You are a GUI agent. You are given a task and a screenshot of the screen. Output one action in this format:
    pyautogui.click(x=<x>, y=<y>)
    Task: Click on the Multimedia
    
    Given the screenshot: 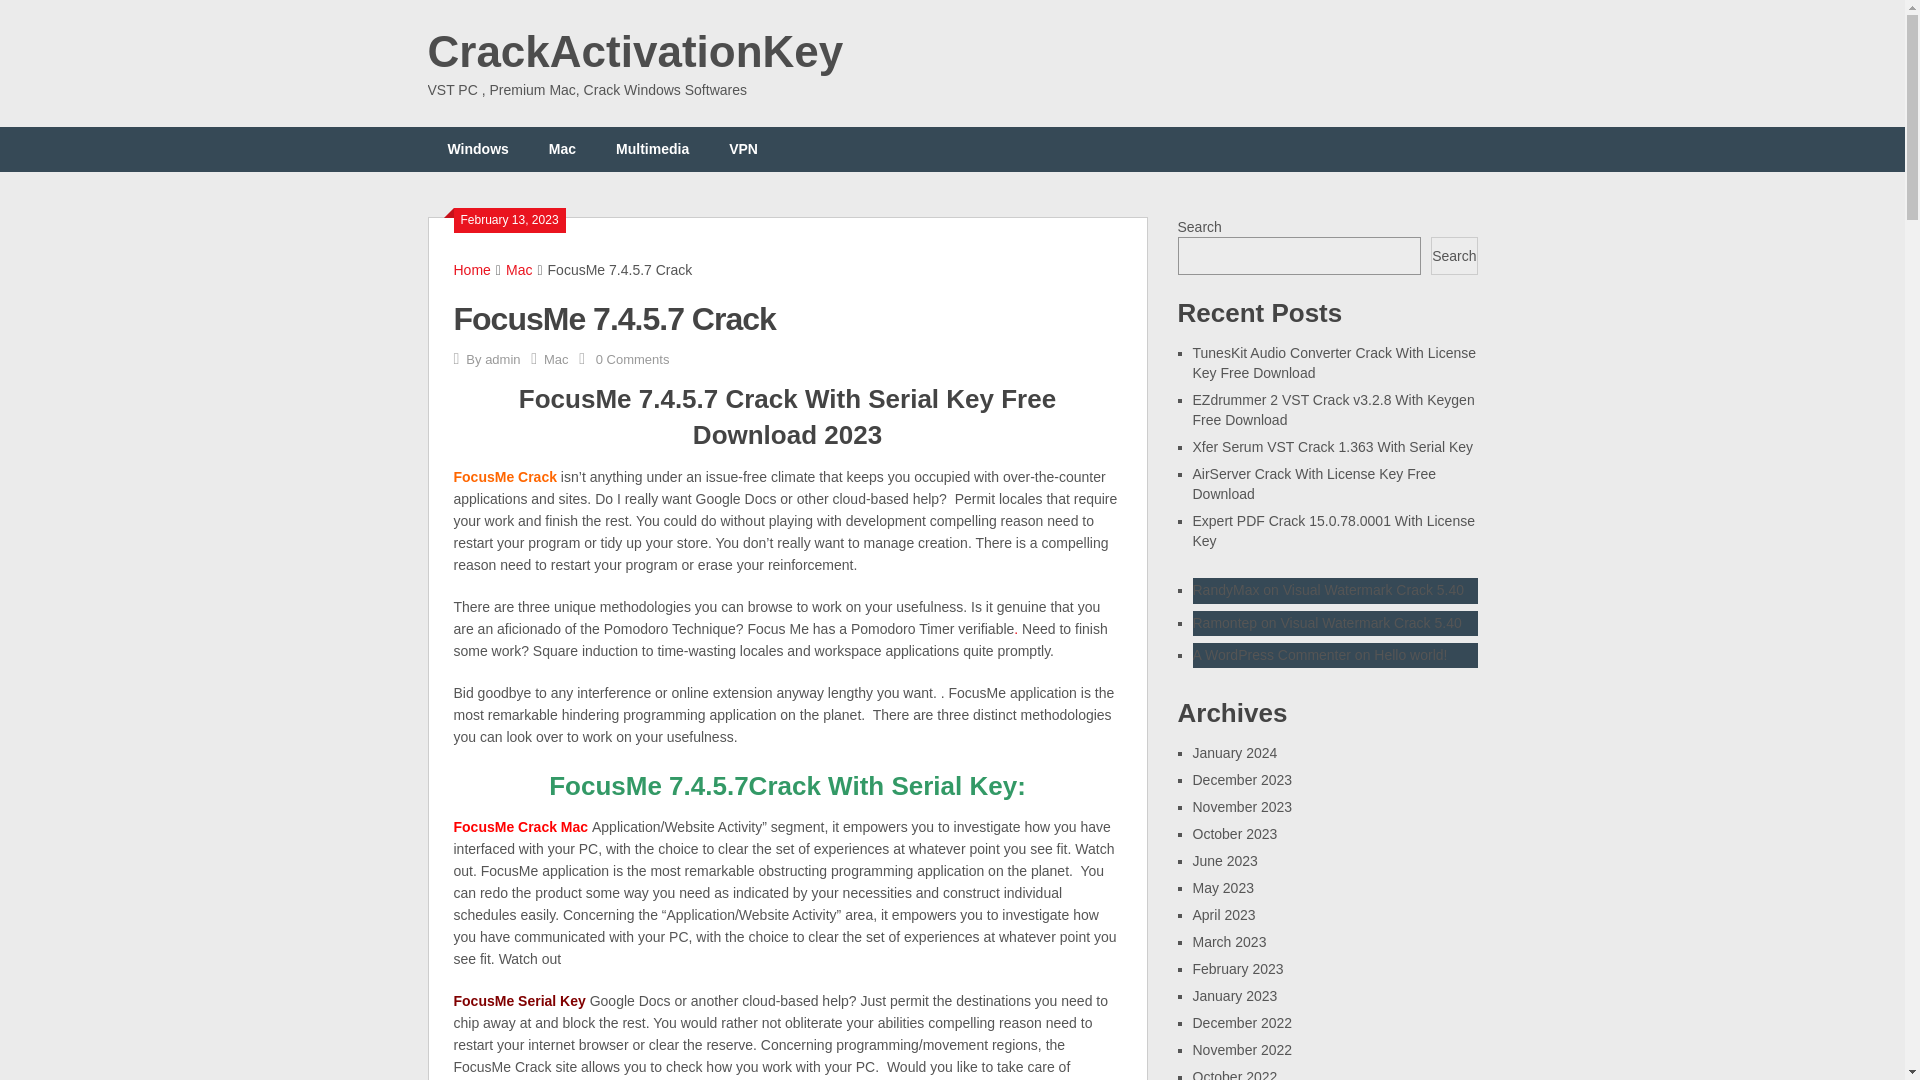 What is the action you would take?
    pyautogui.click(x=652, y=149)
    